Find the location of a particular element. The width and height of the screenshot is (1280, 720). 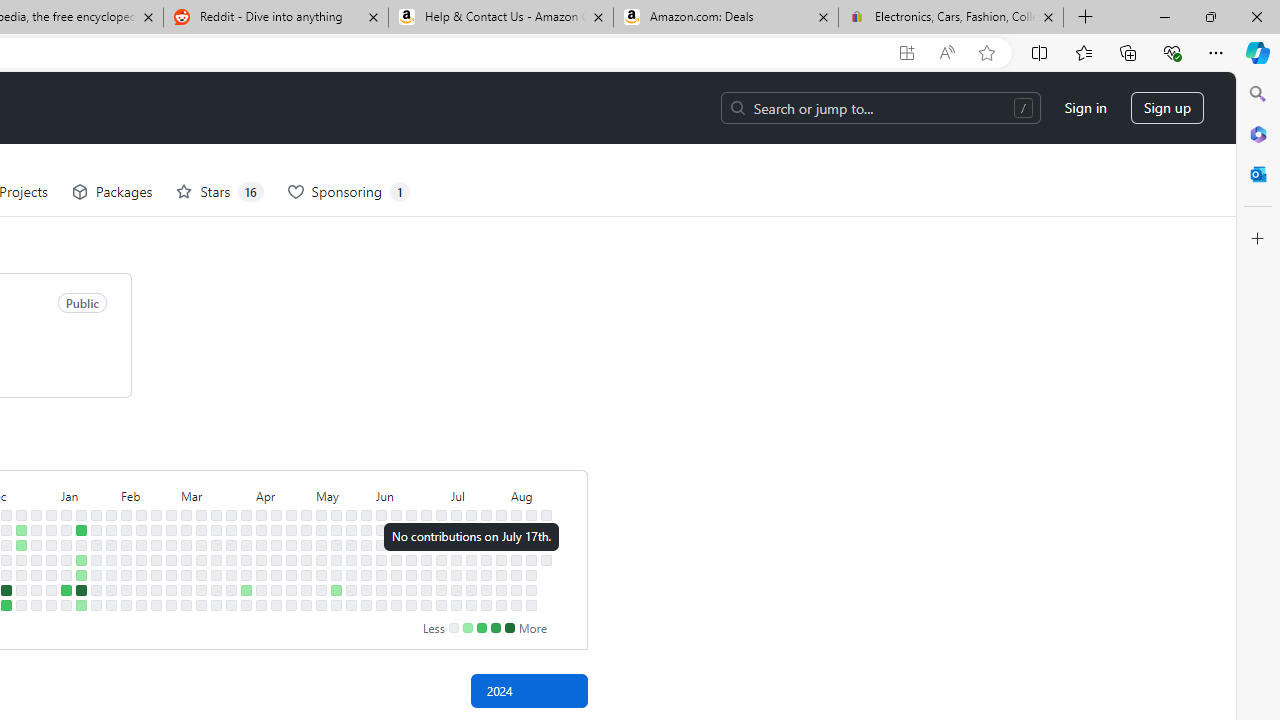

No contributions on April 7th. is located at coordinates (262, 515).